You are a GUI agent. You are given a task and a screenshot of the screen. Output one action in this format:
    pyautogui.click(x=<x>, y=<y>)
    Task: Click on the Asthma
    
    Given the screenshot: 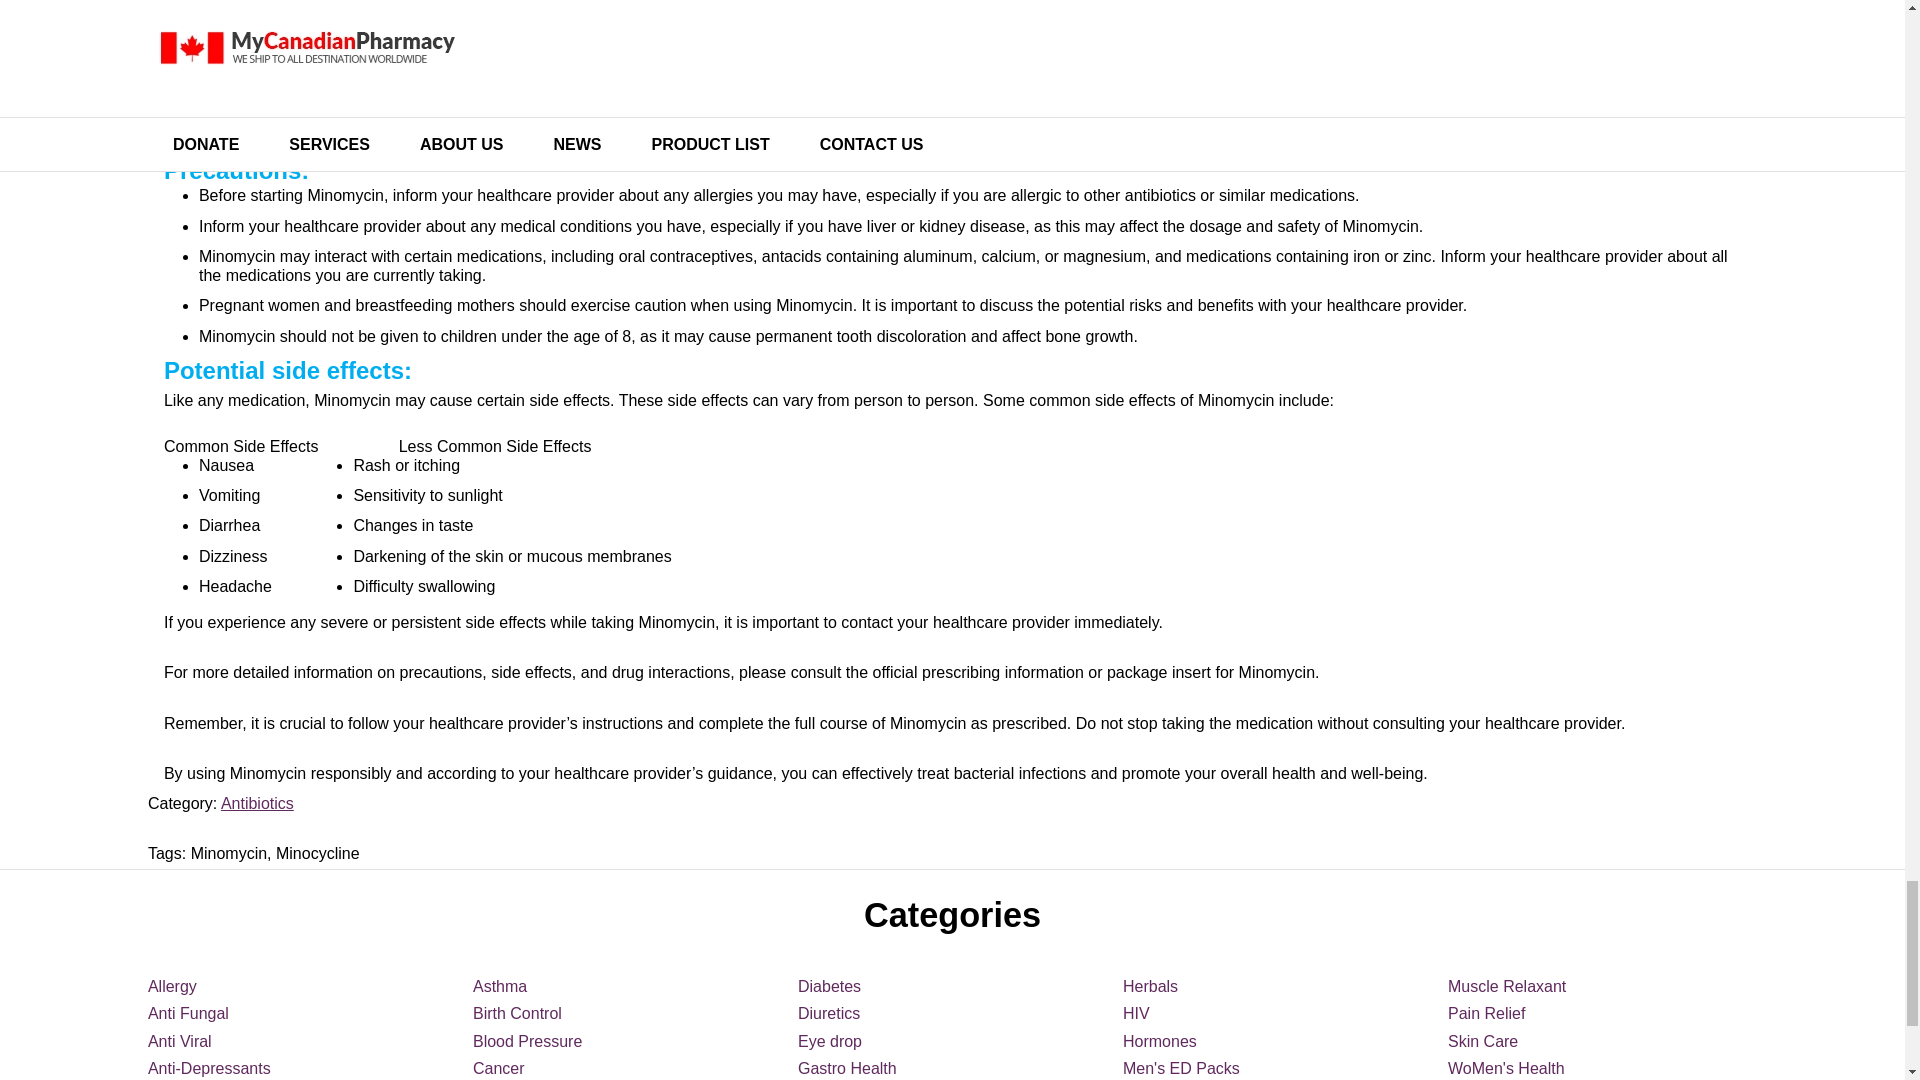 What is the action you would take?
    pyautogui.click(x=499, y=986)
    